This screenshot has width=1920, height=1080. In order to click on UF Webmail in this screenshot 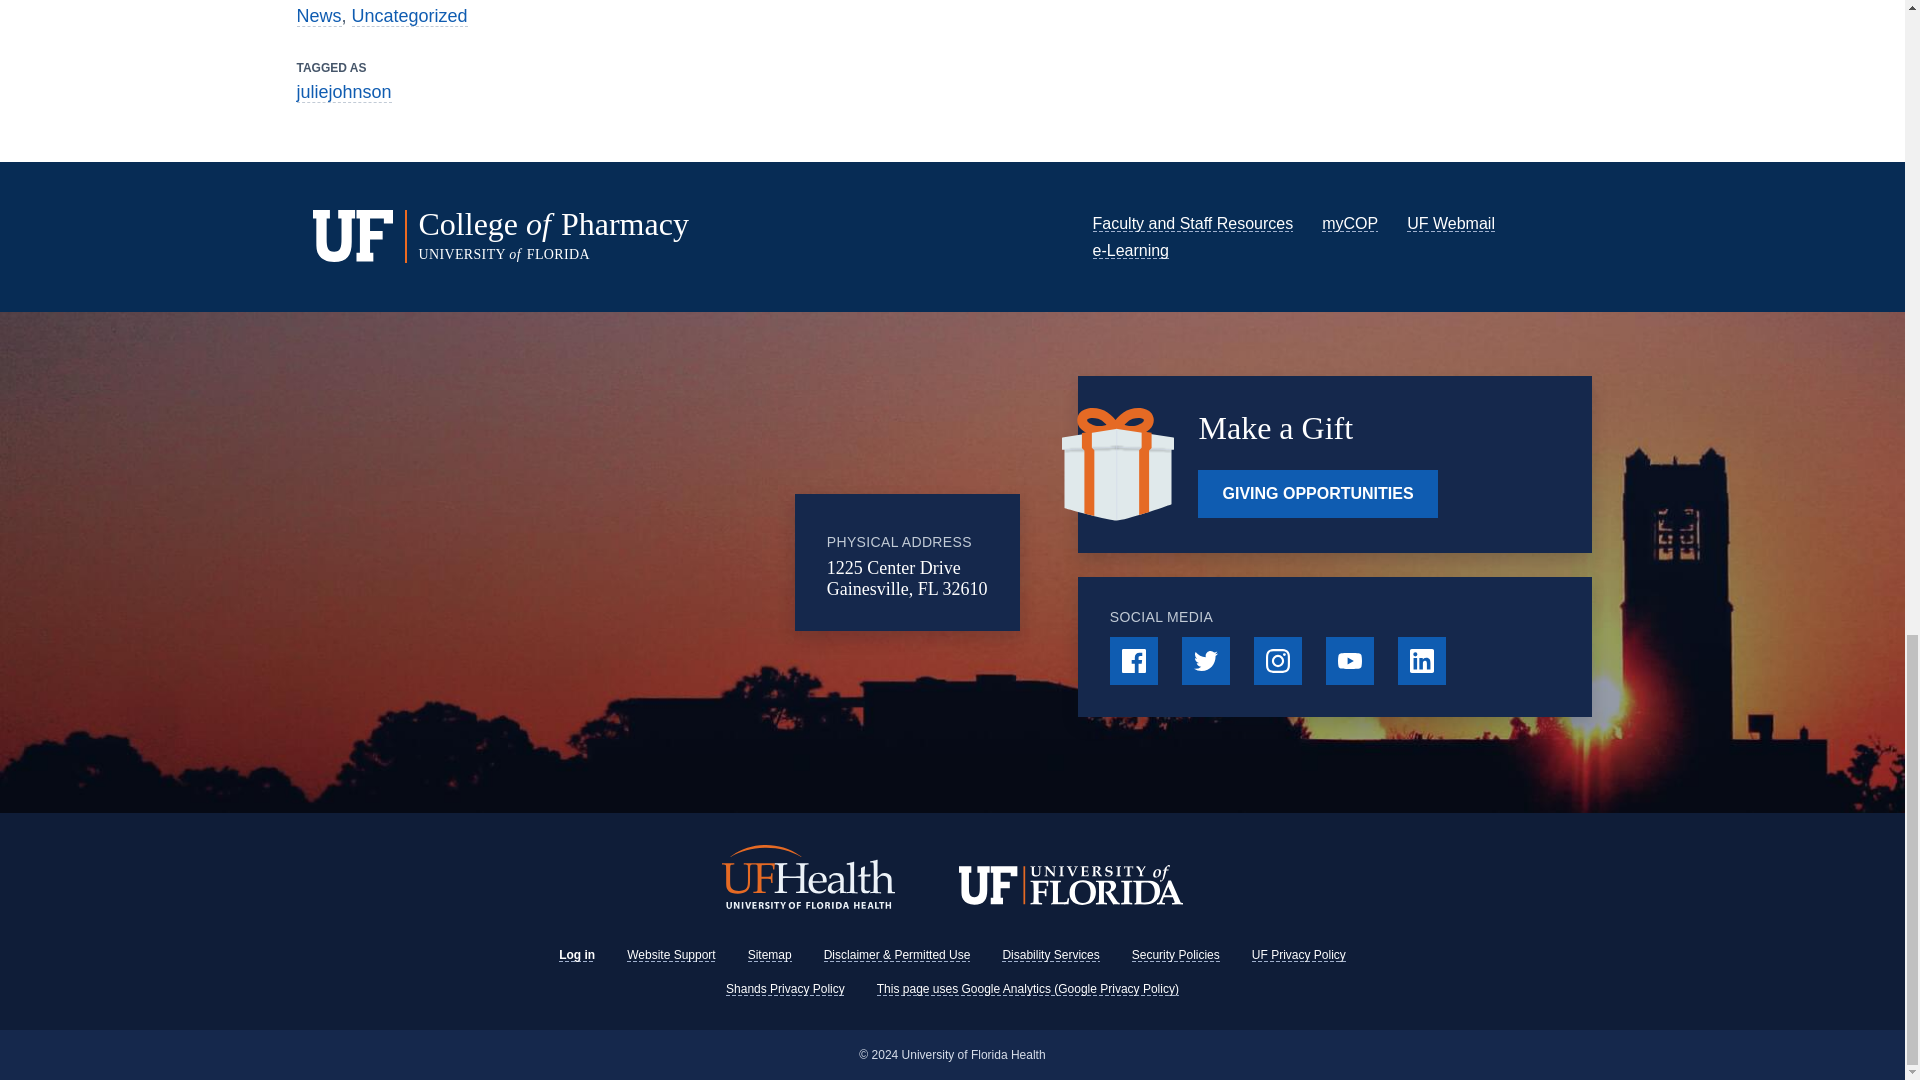, I will do `click(1451, 223)`.